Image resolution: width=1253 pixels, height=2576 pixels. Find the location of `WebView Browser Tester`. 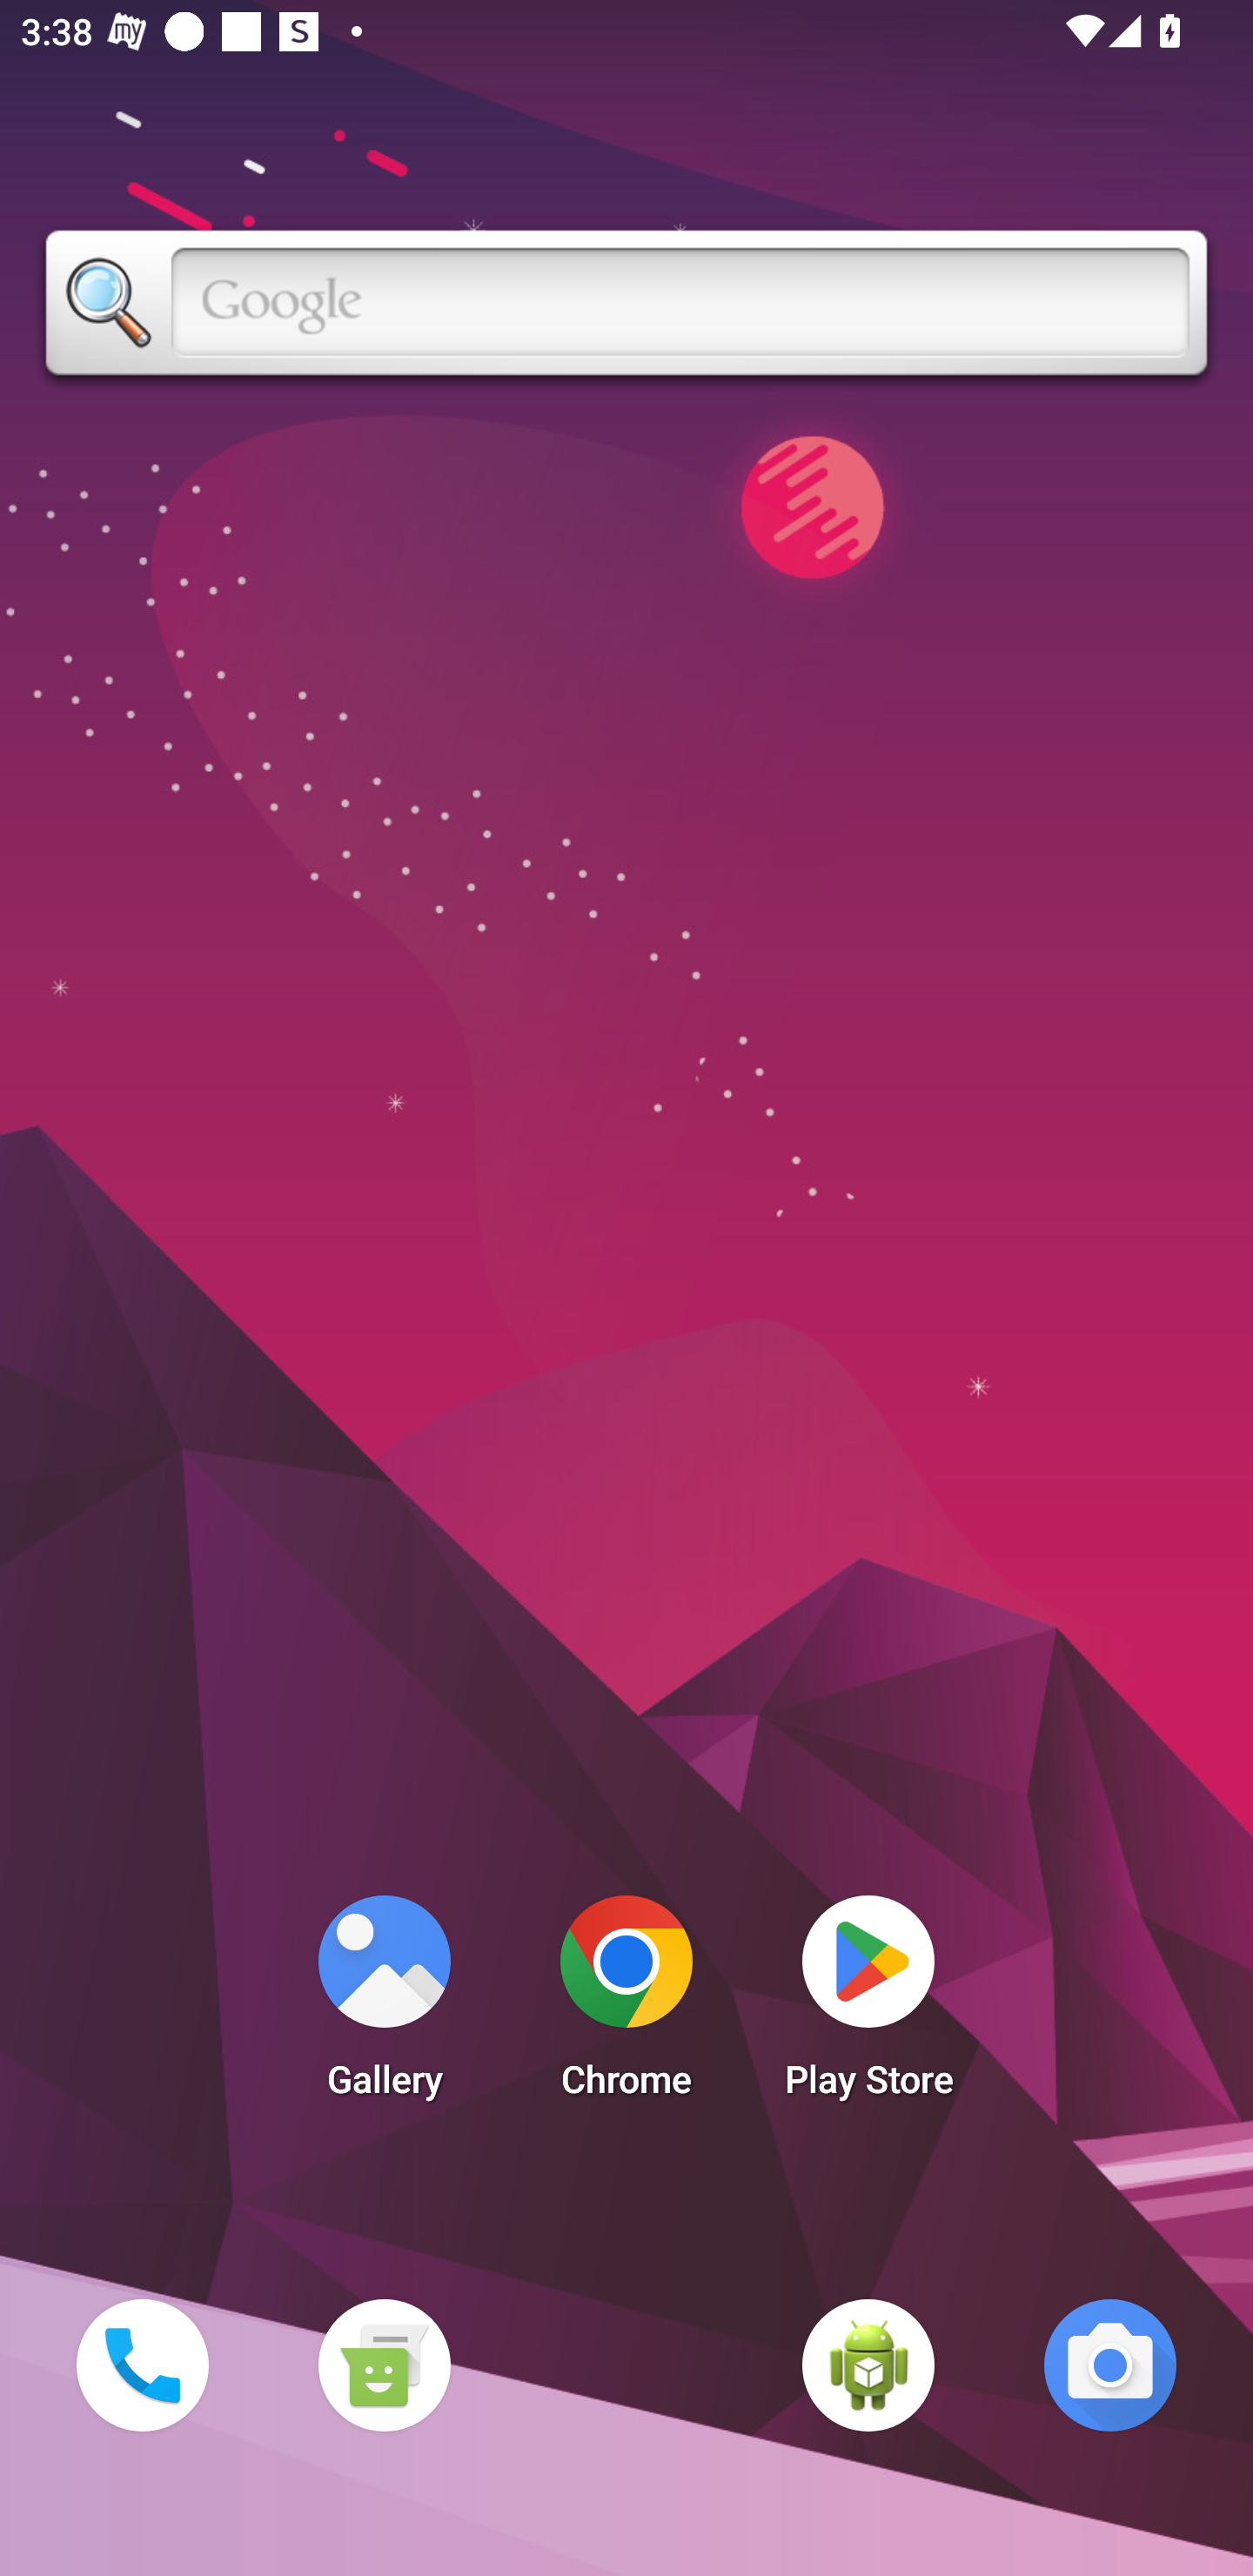

WebView Browser Tester is located at coordinates (868, 2365).